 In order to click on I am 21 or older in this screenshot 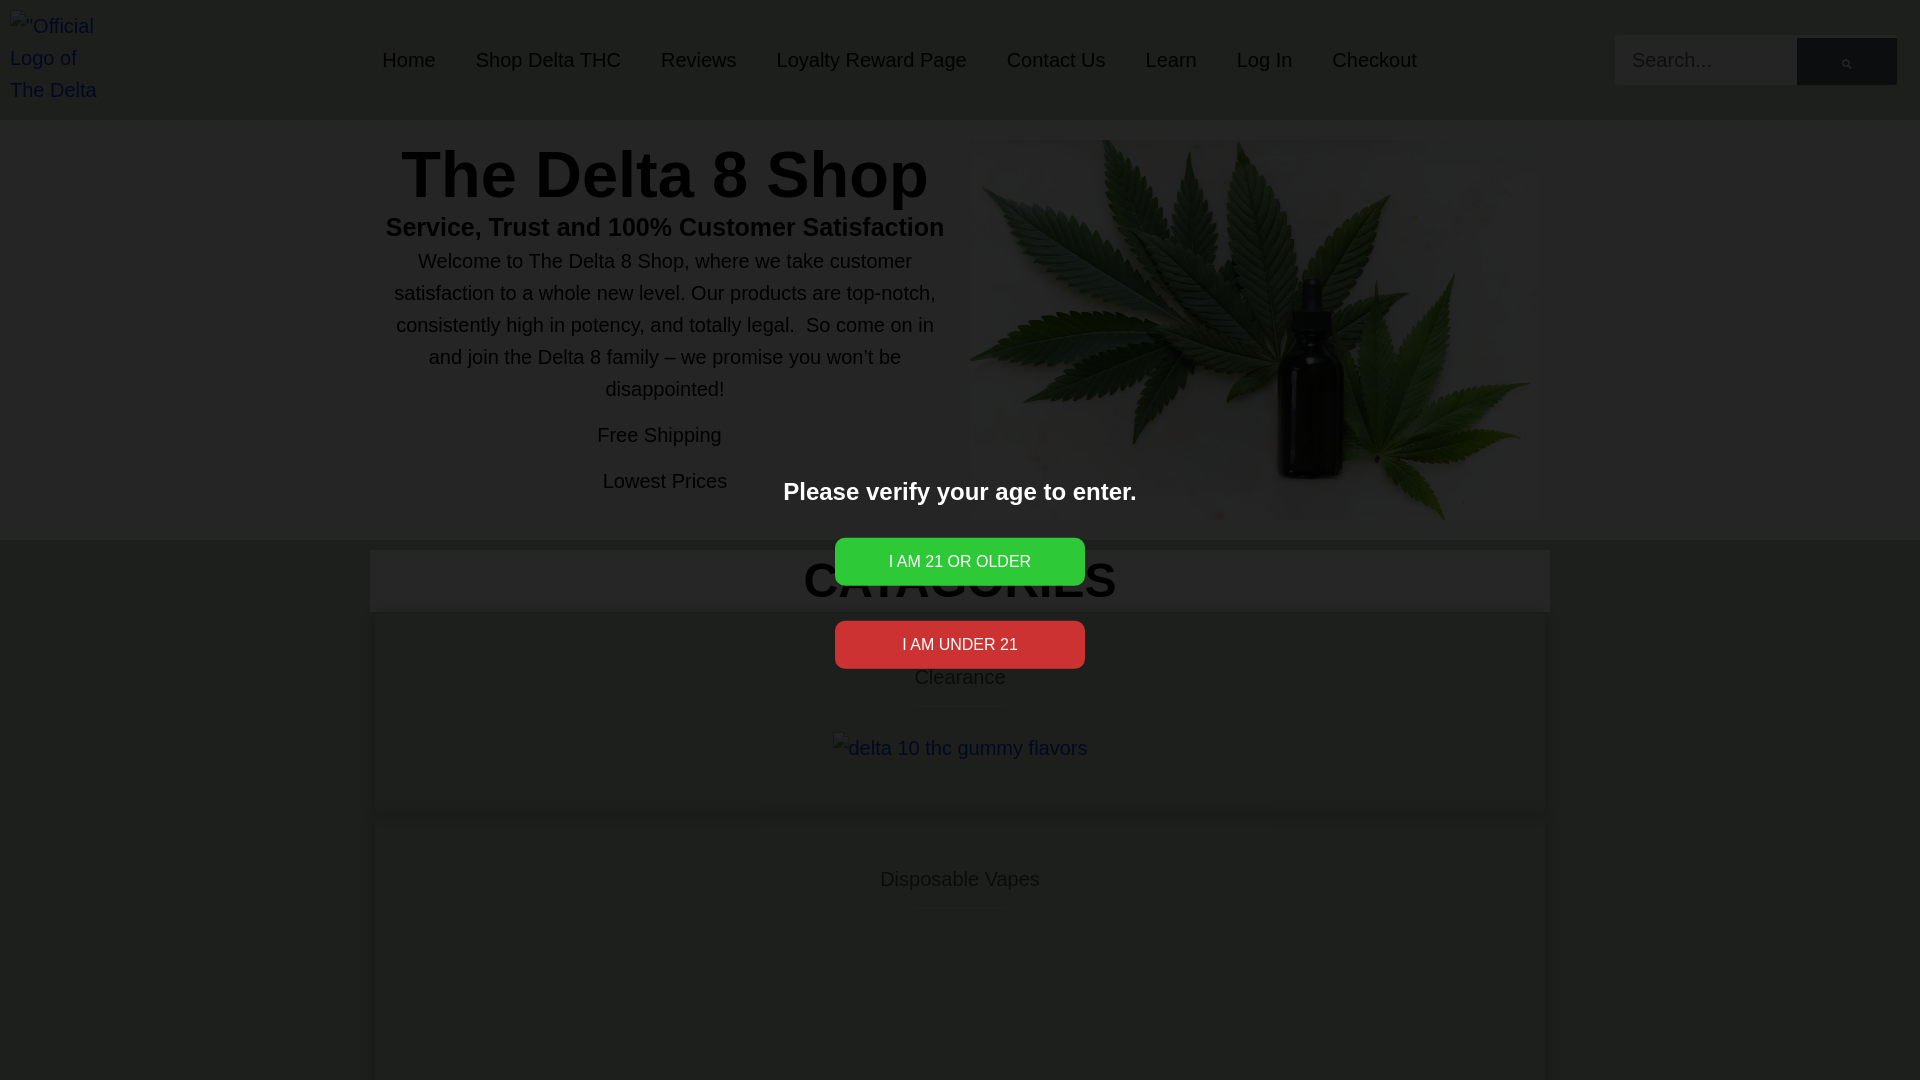, I will do `click(960, 562)`.